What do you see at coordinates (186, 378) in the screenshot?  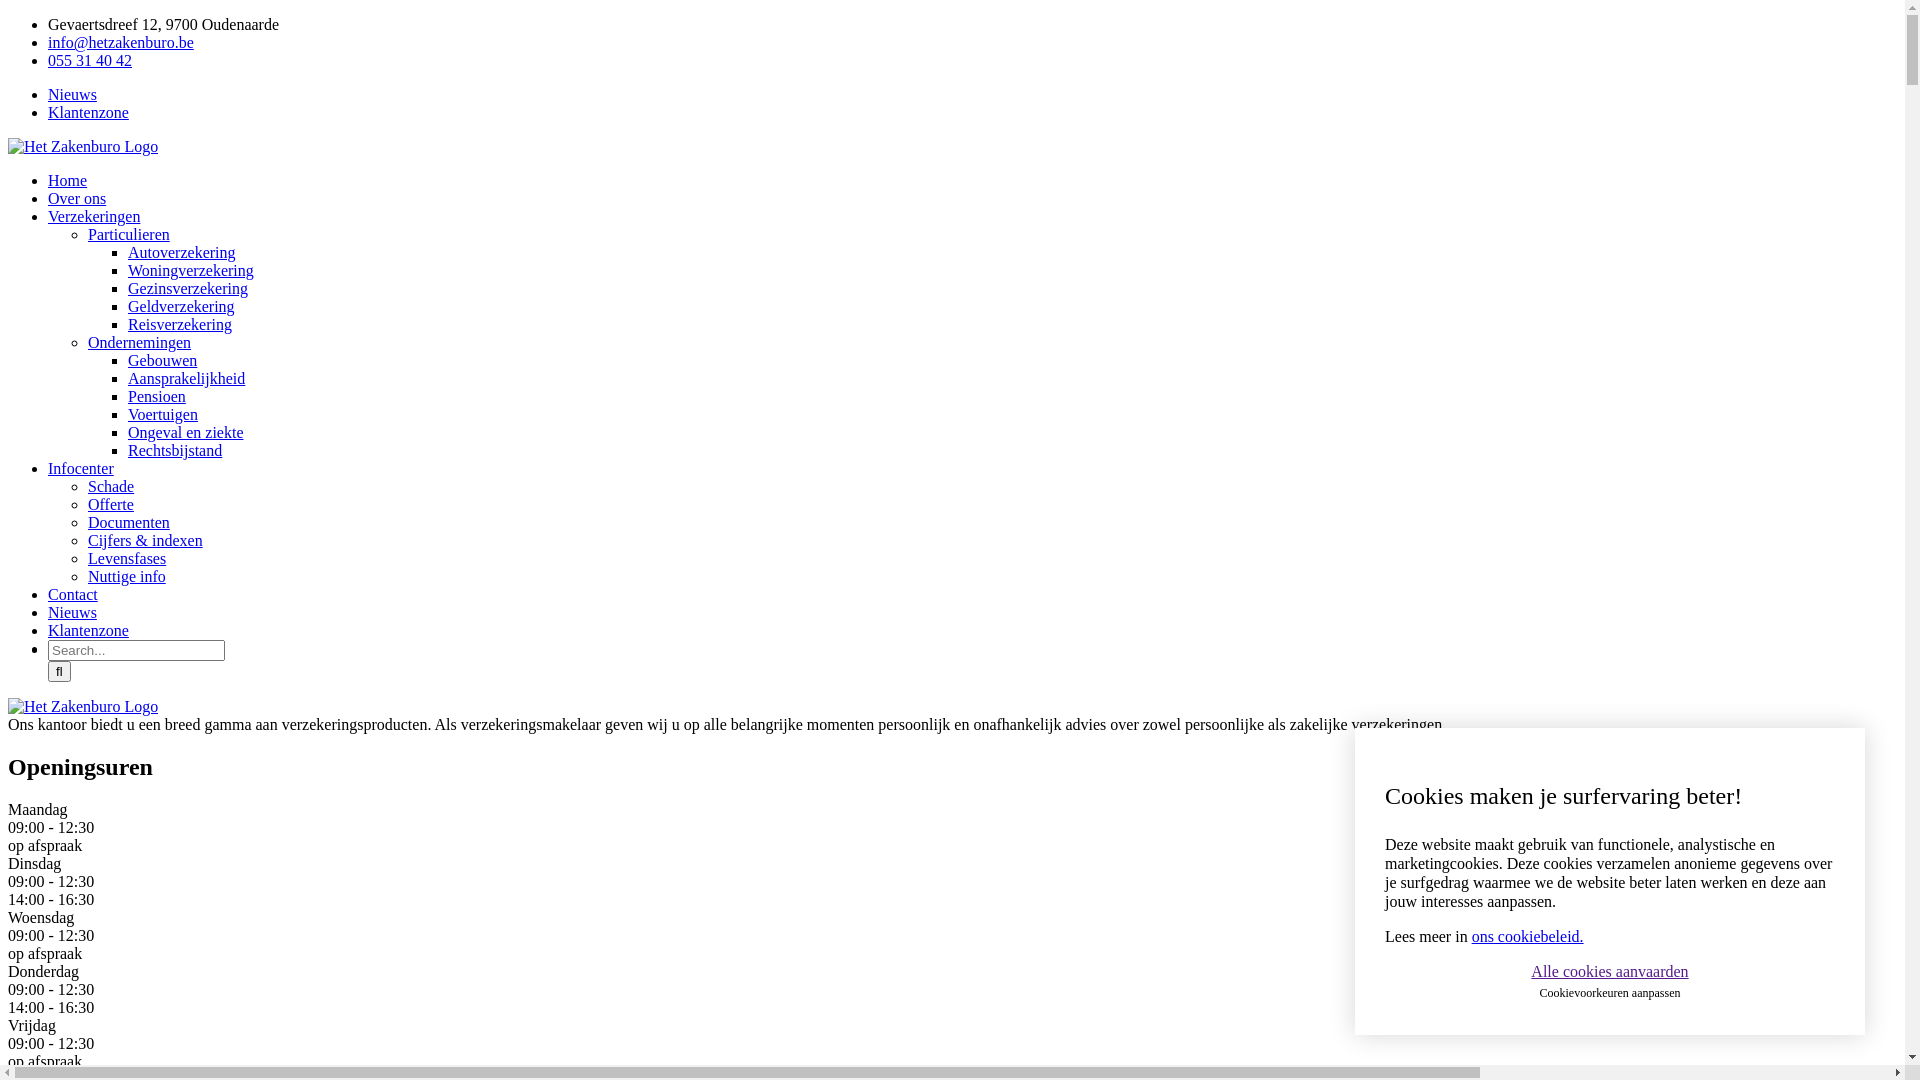 I see `Aansprakelijkheid` at bounding box center [186, 378].